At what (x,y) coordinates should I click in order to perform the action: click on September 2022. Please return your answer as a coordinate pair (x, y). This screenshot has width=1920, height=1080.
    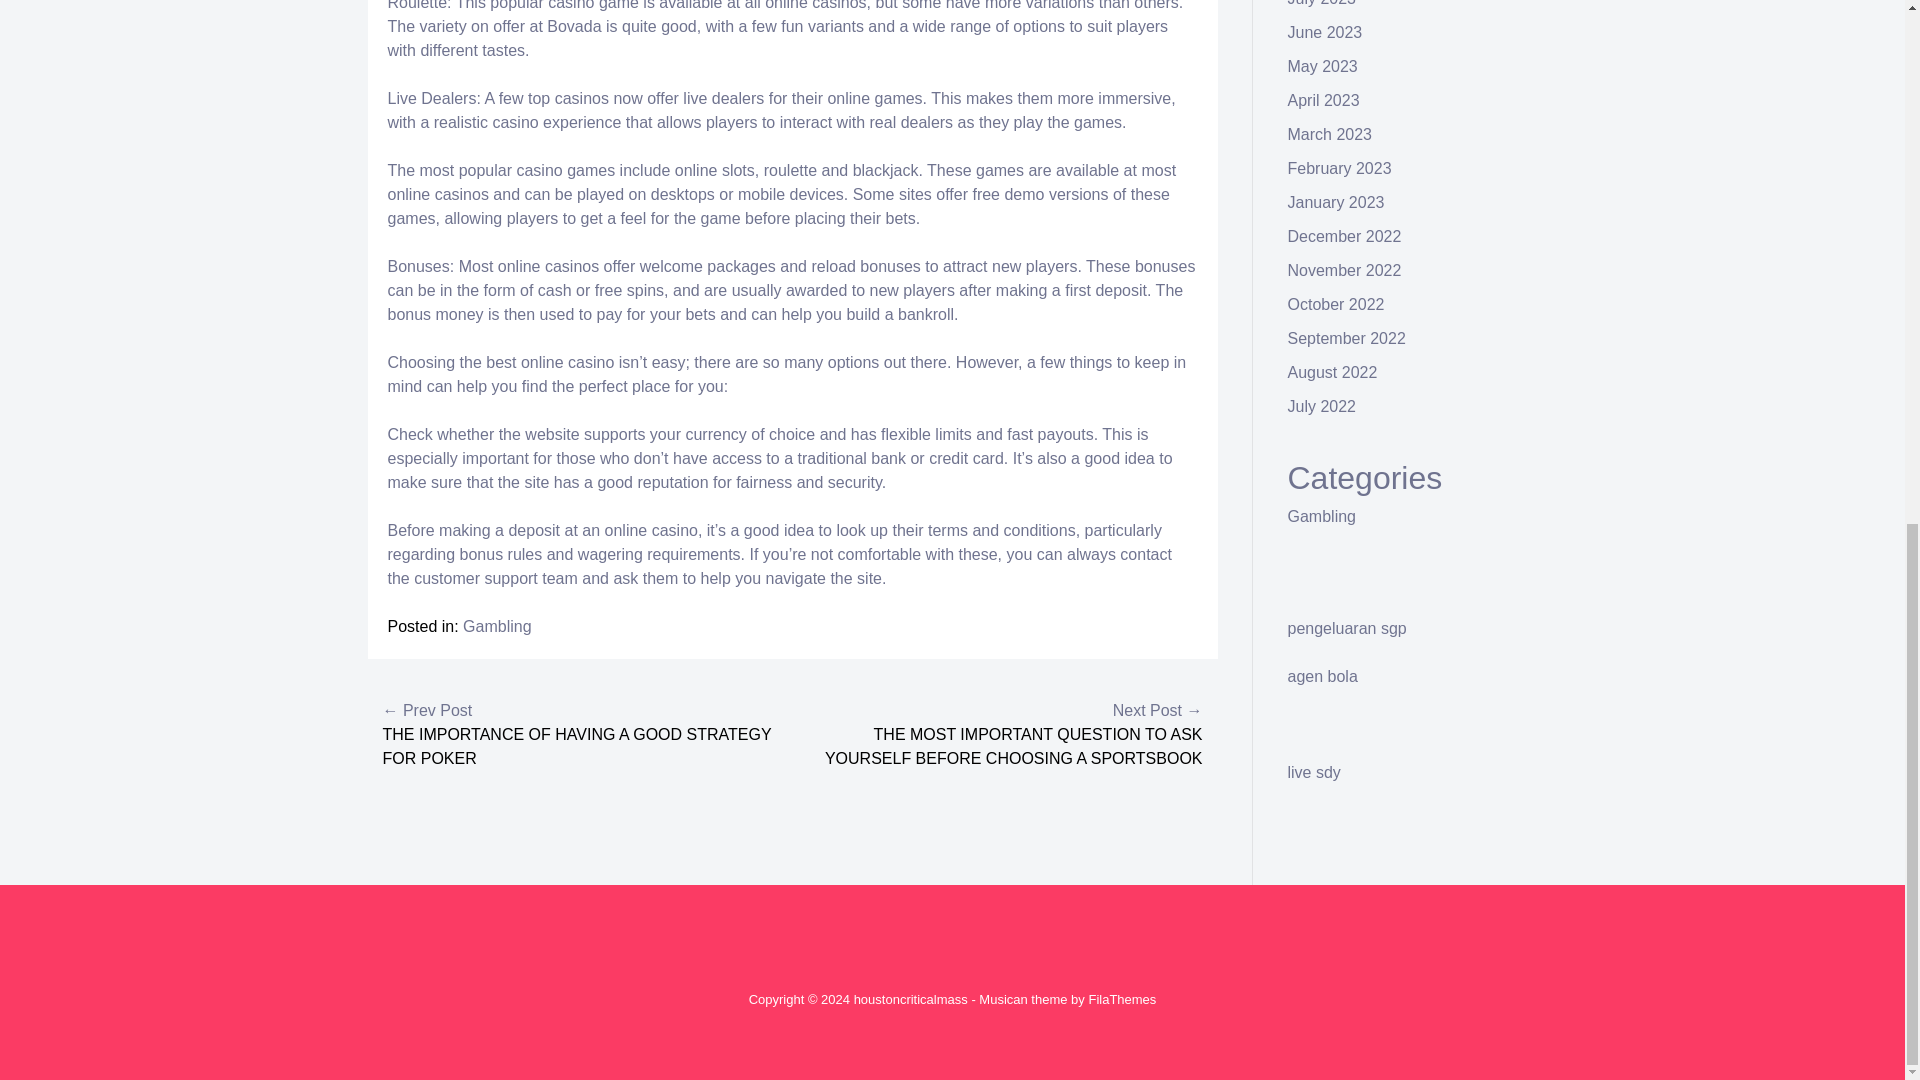
    Looking at the image, I should click on (1346, 338).